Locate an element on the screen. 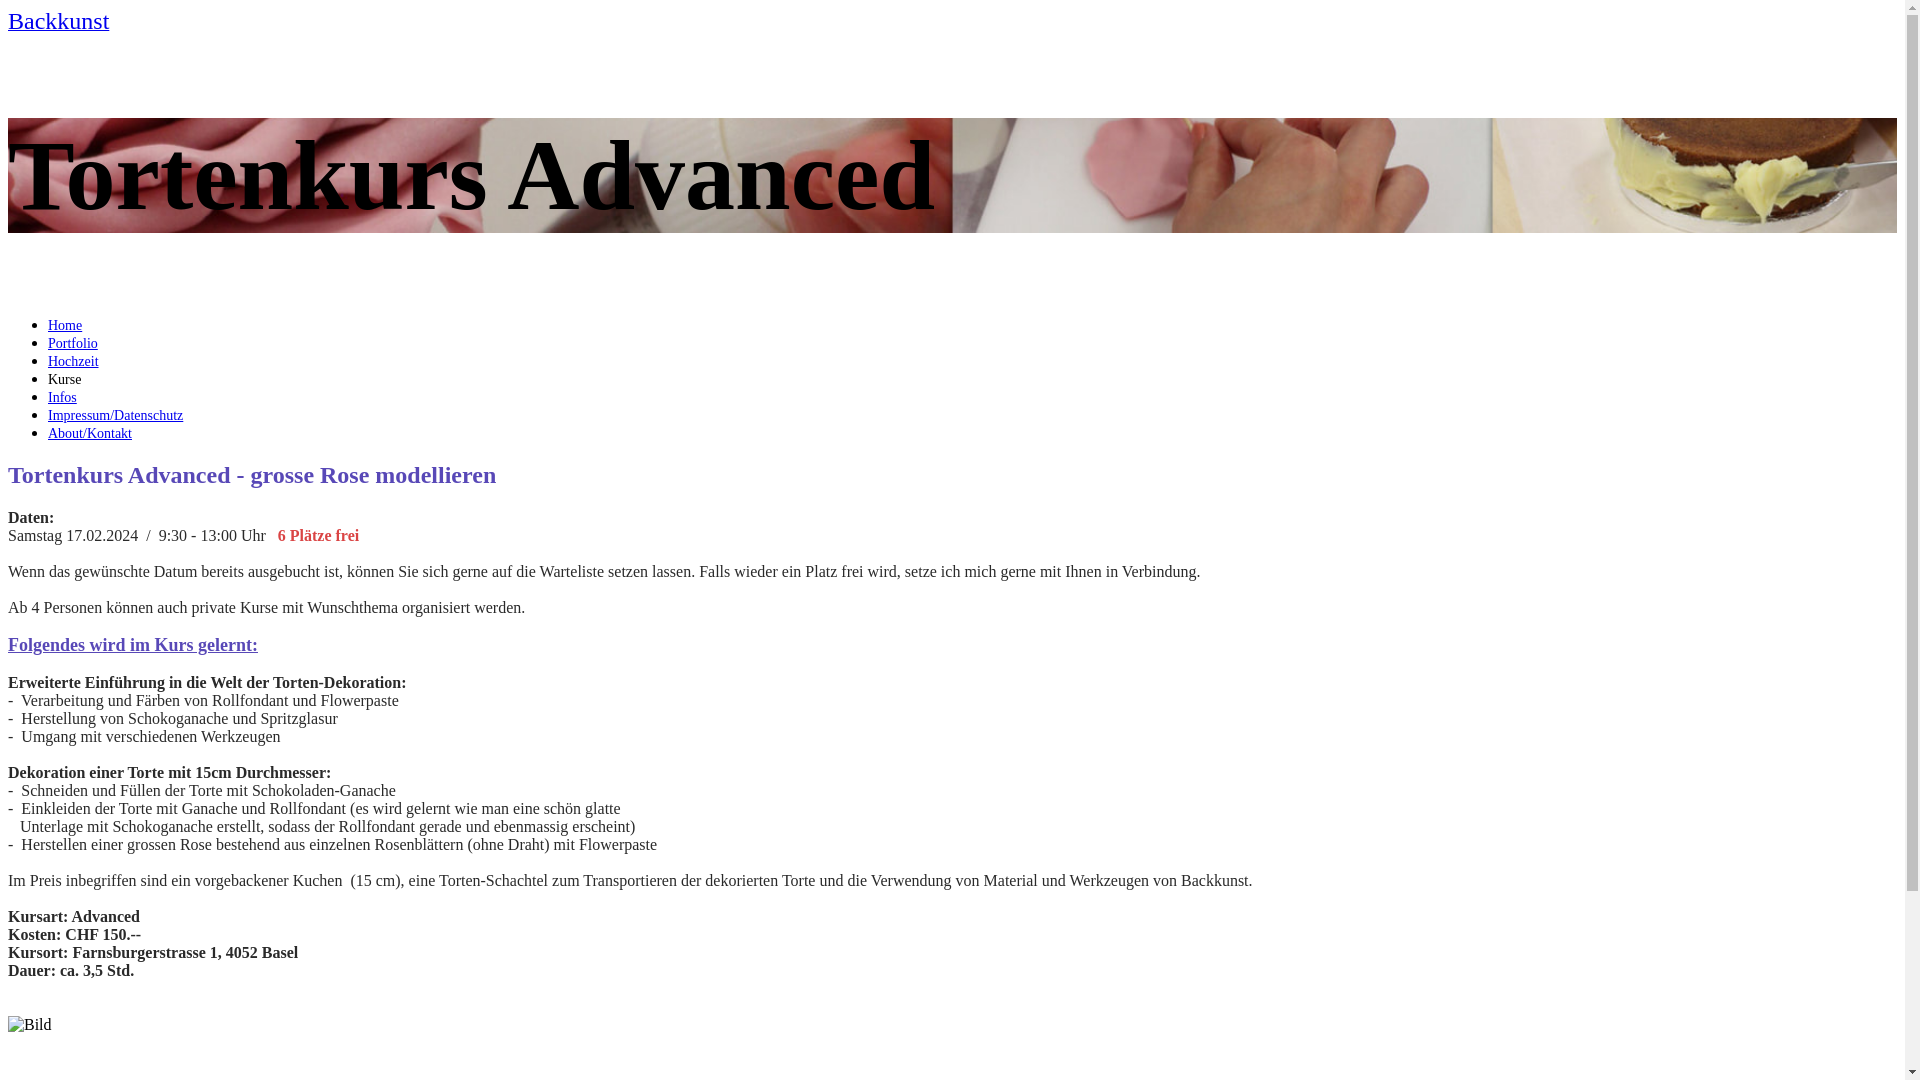 This screenshot has height=1080, width=1920. Hochzeit is located at coordinates (74, 362).